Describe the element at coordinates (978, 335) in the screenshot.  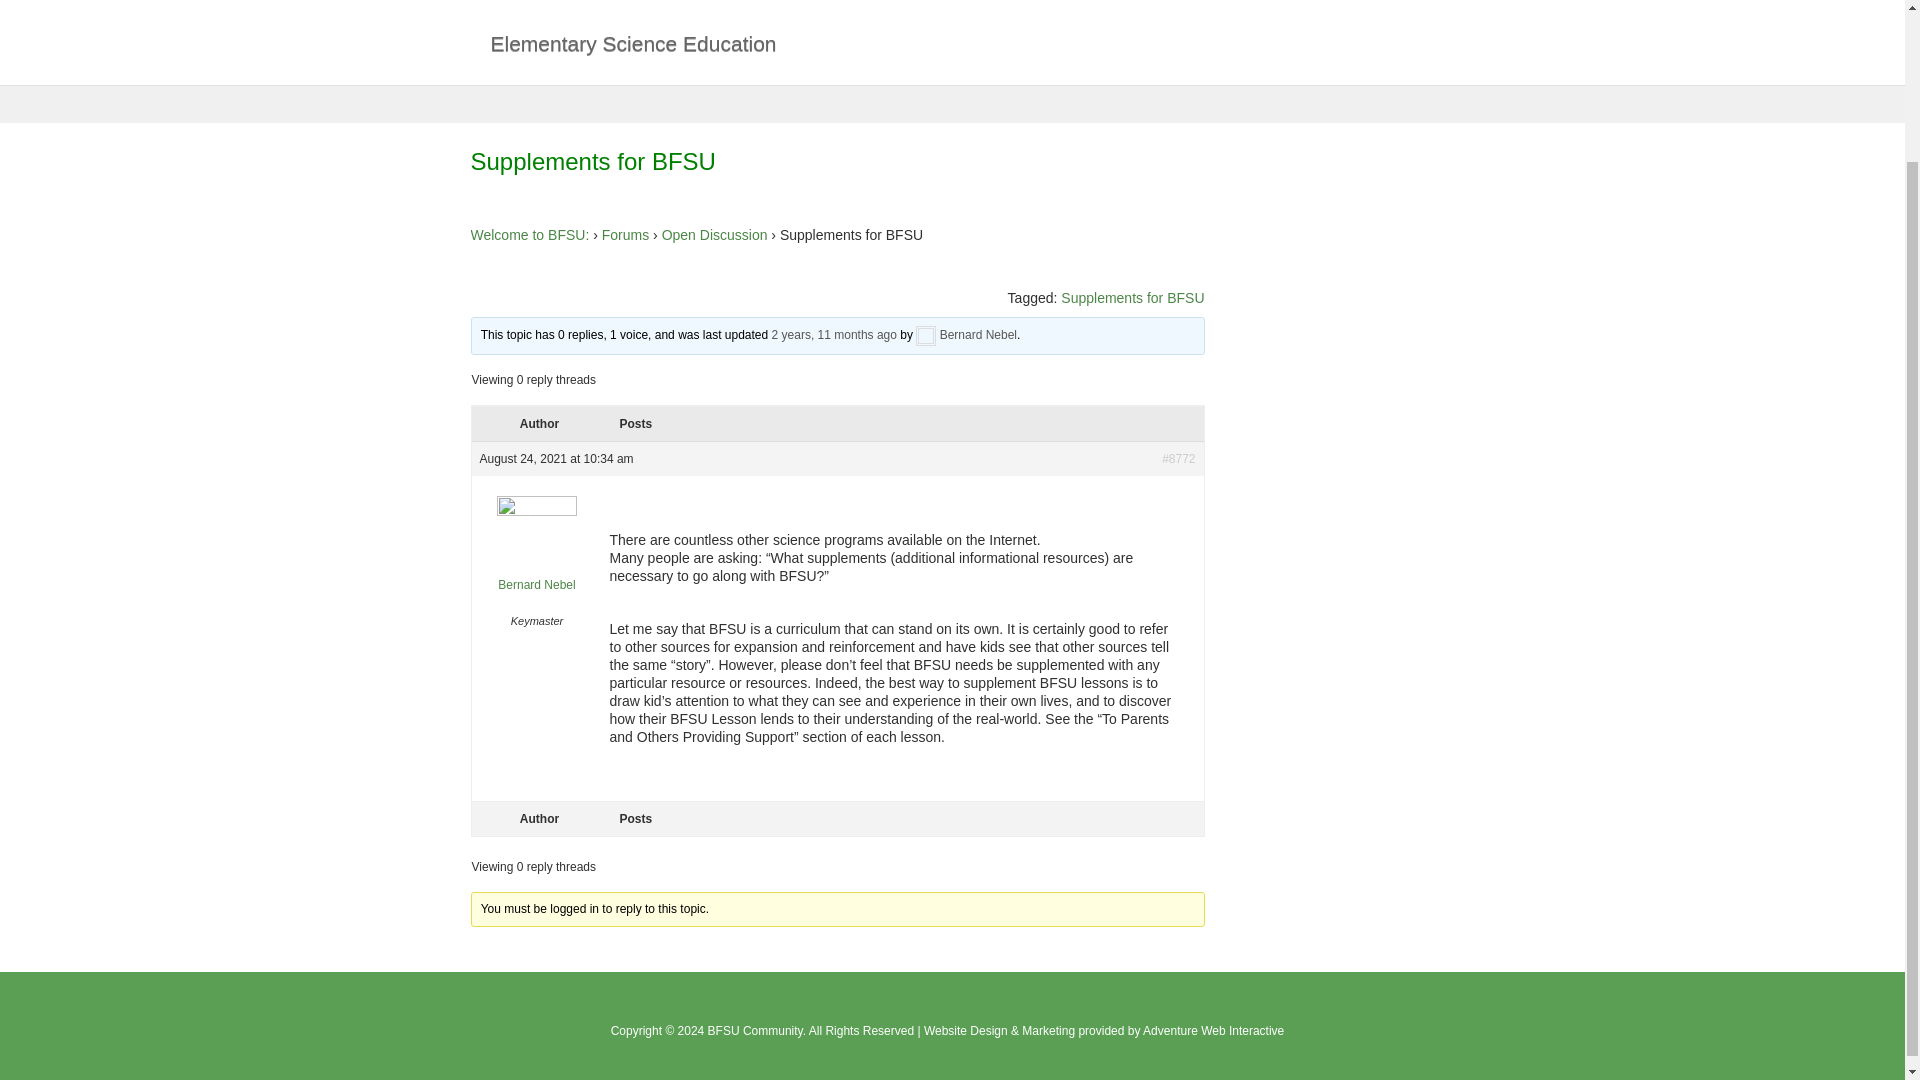
I see `View Bernard Nebel's profile` at that location.